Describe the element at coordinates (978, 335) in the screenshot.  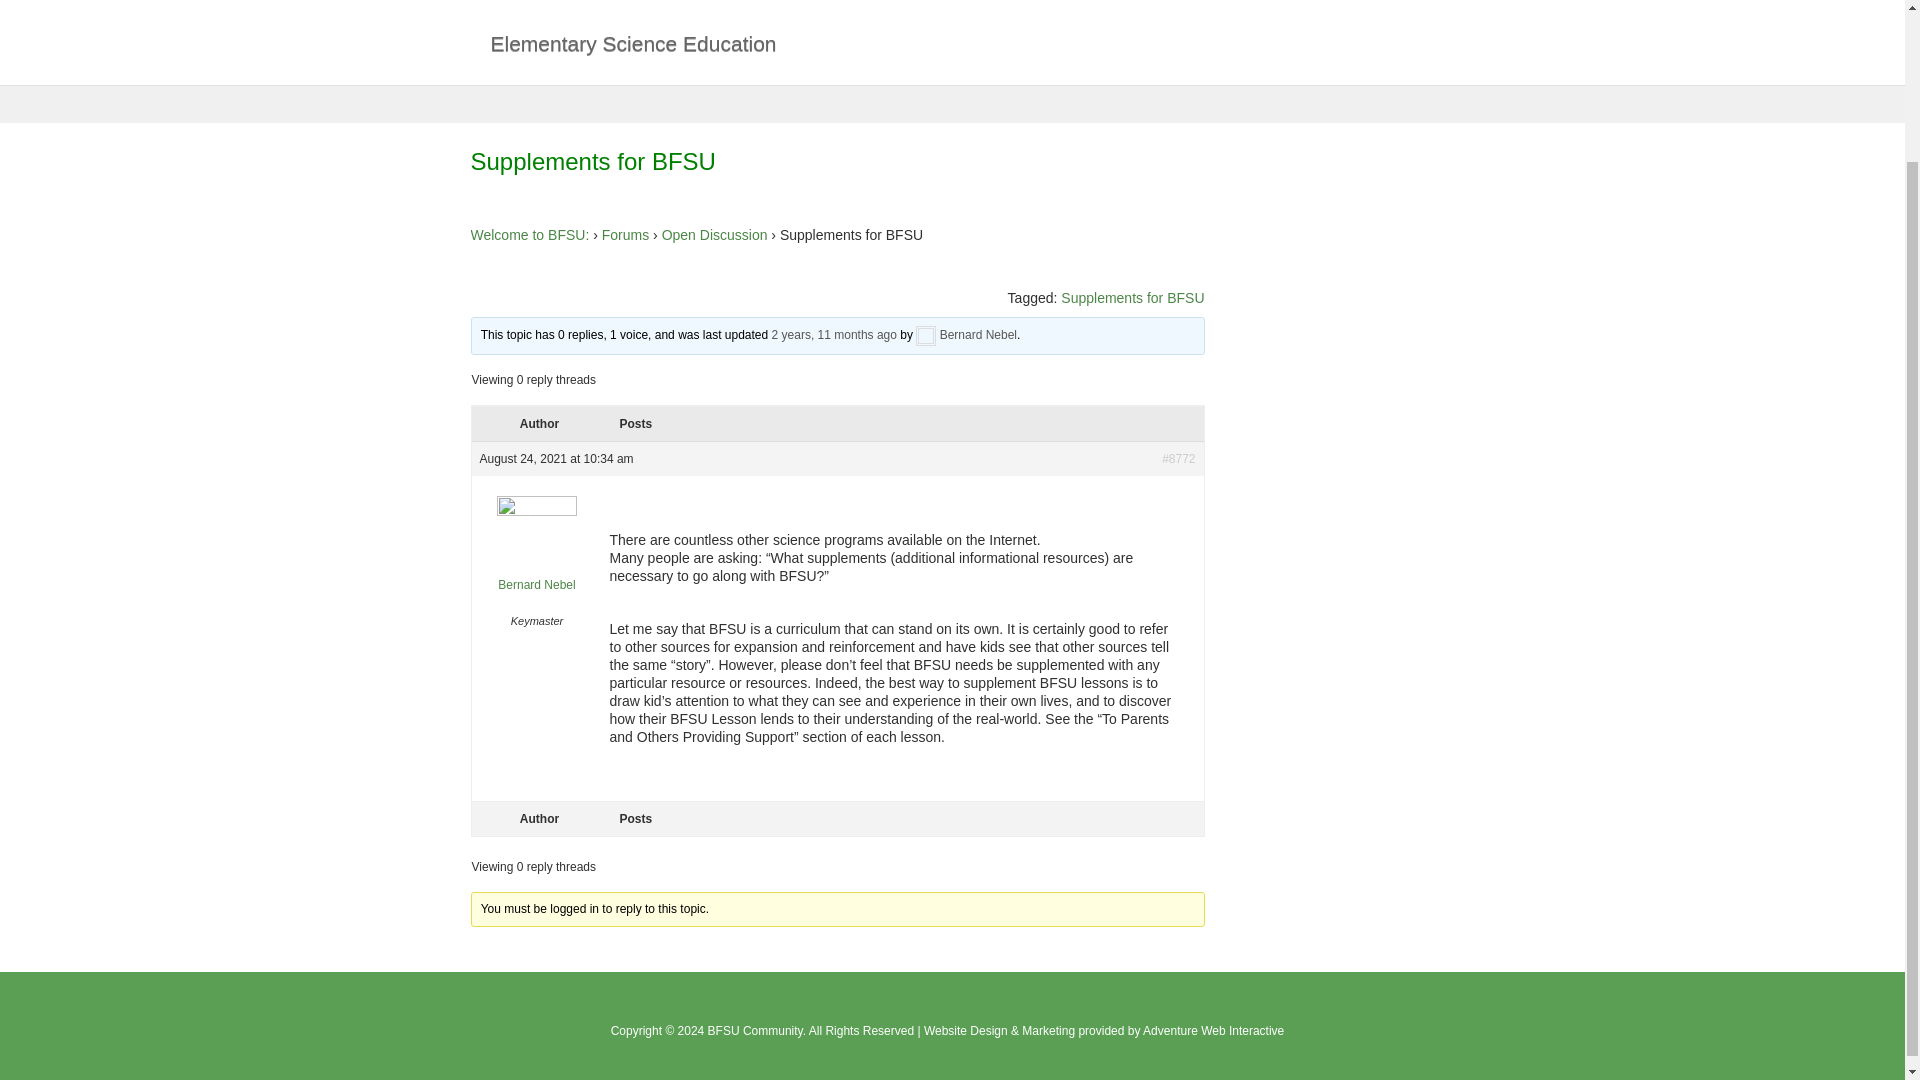
I see `View Bernard Nebel's profile` at that location.